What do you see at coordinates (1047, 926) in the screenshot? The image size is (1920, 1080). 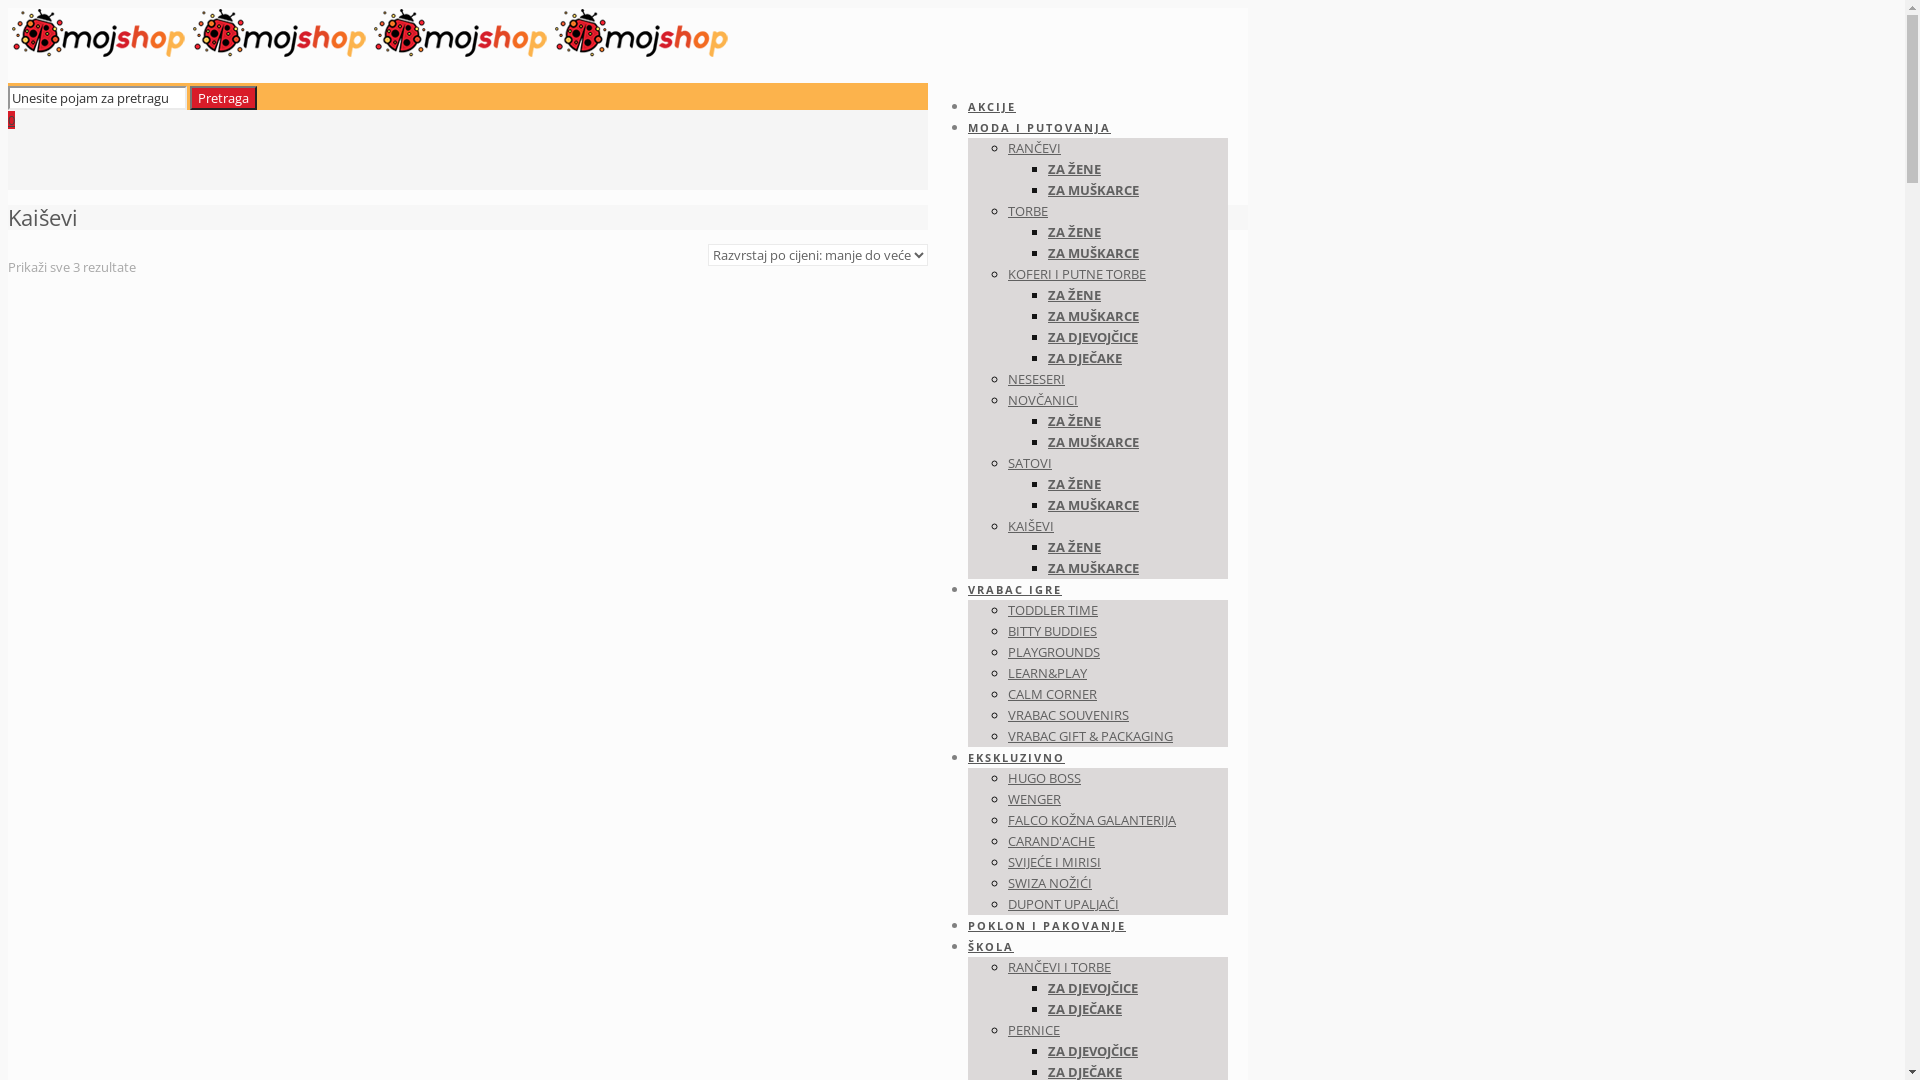 I see `POKLON I PAKOVANJE` at bounding box center [1047, 926].